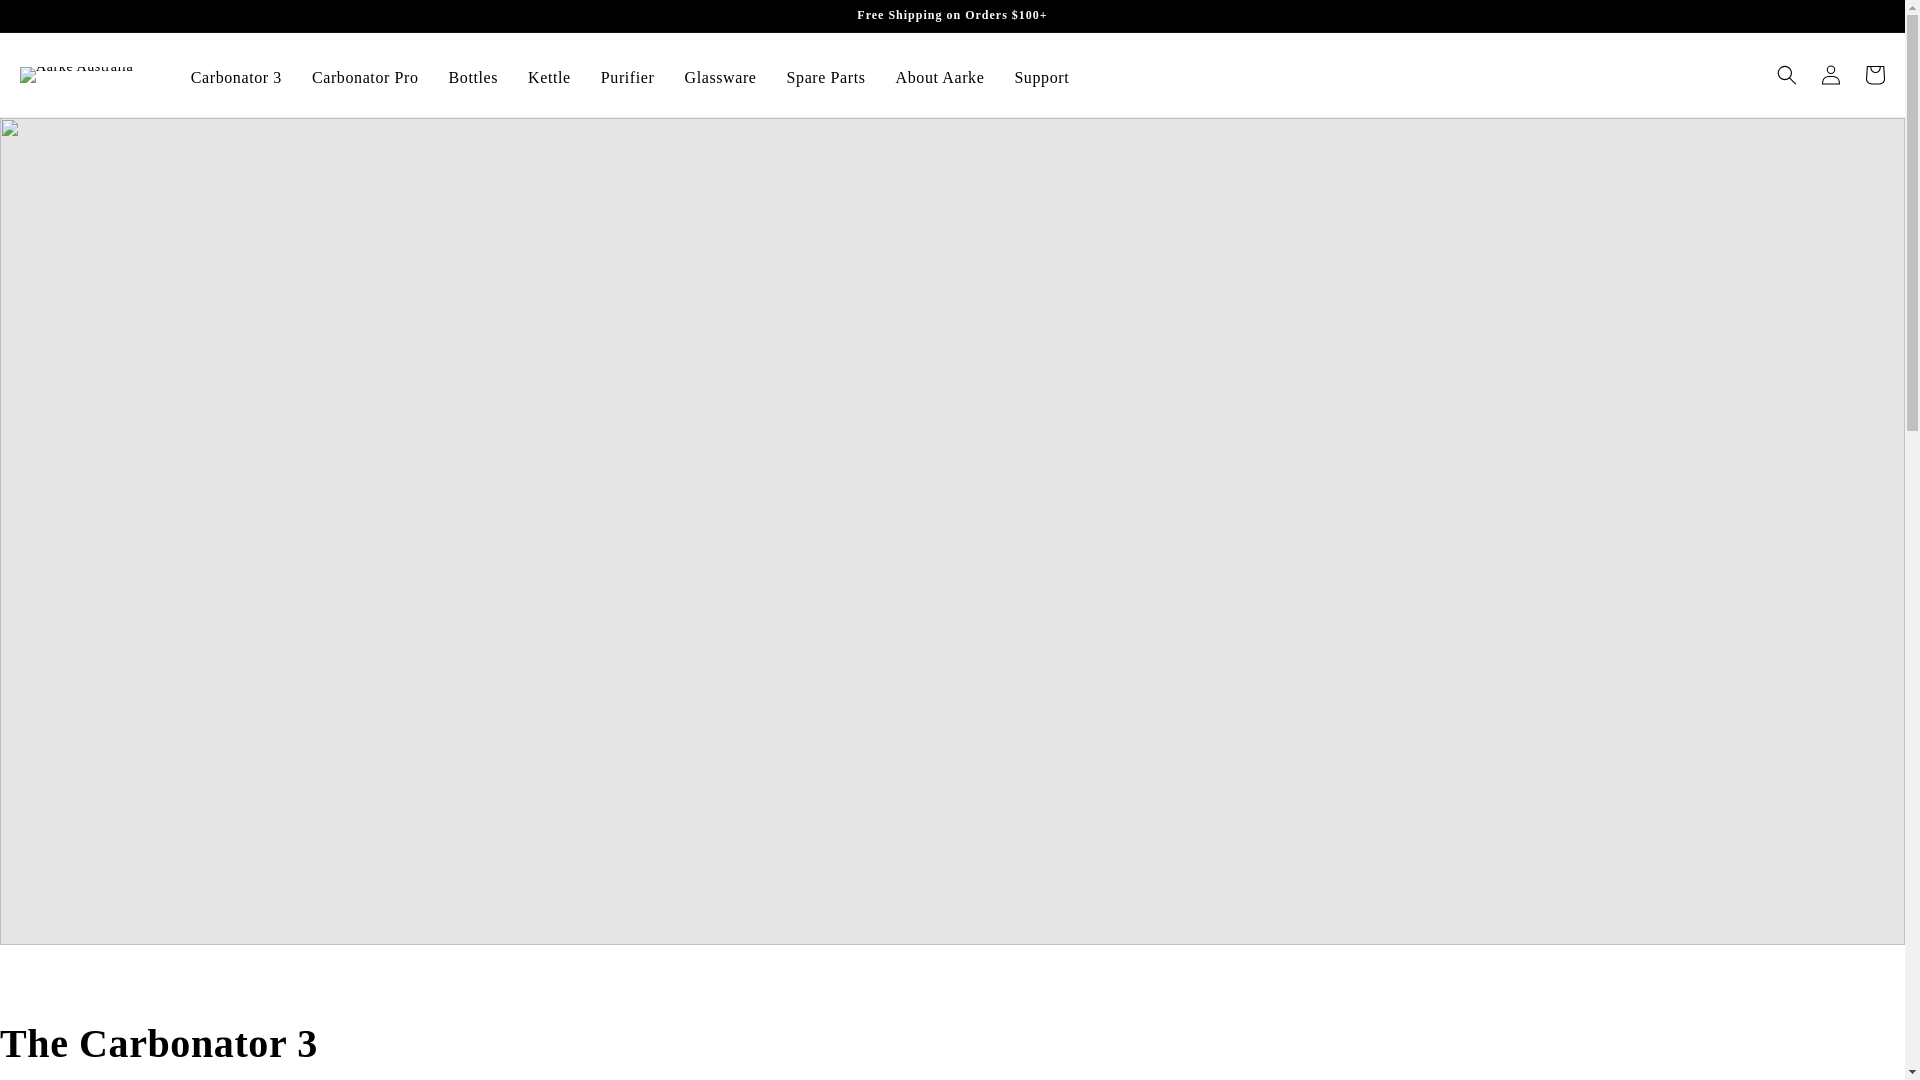 This screenshot has width=1920, height=1080. I want to click on Bottles, so click(474, 78).